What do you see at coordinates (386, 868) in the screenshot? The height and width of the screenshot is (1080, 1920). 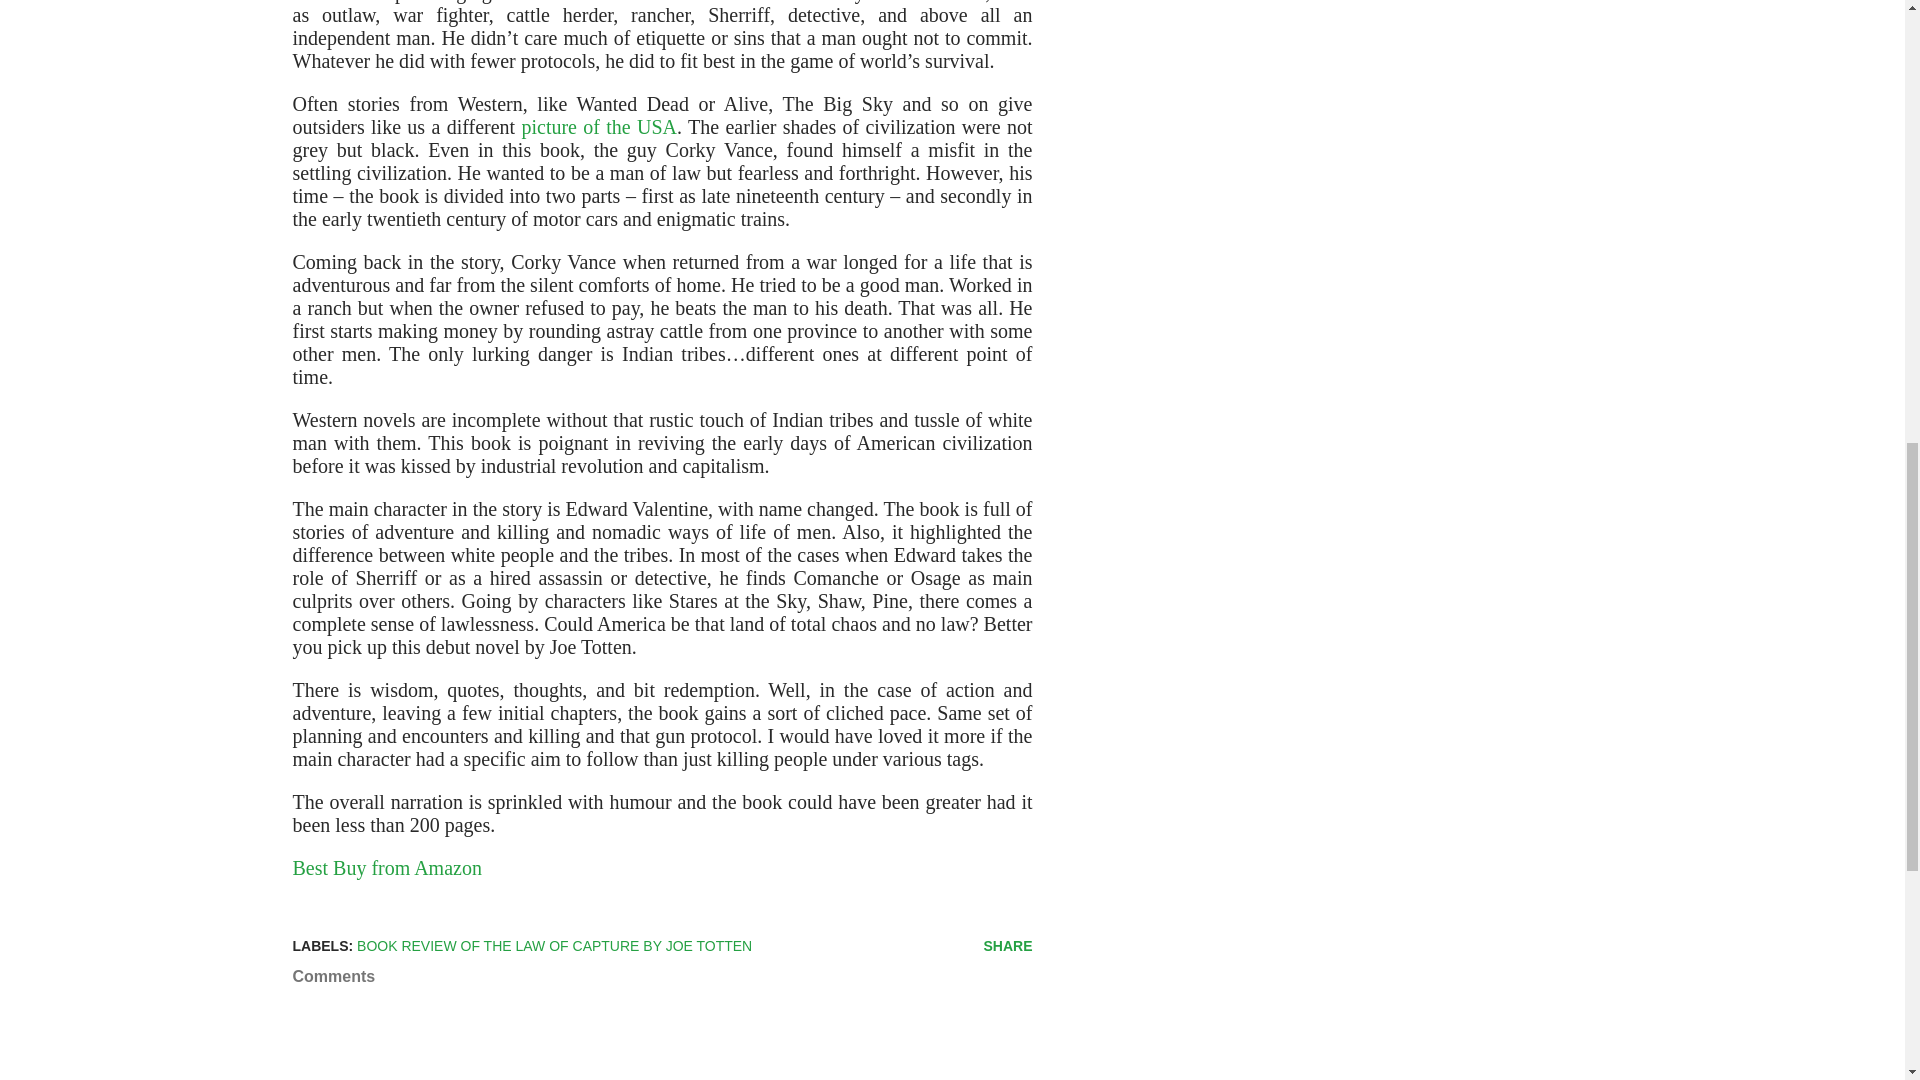 I see `Best Buy from Amazon` at bounding box center [386, 868].